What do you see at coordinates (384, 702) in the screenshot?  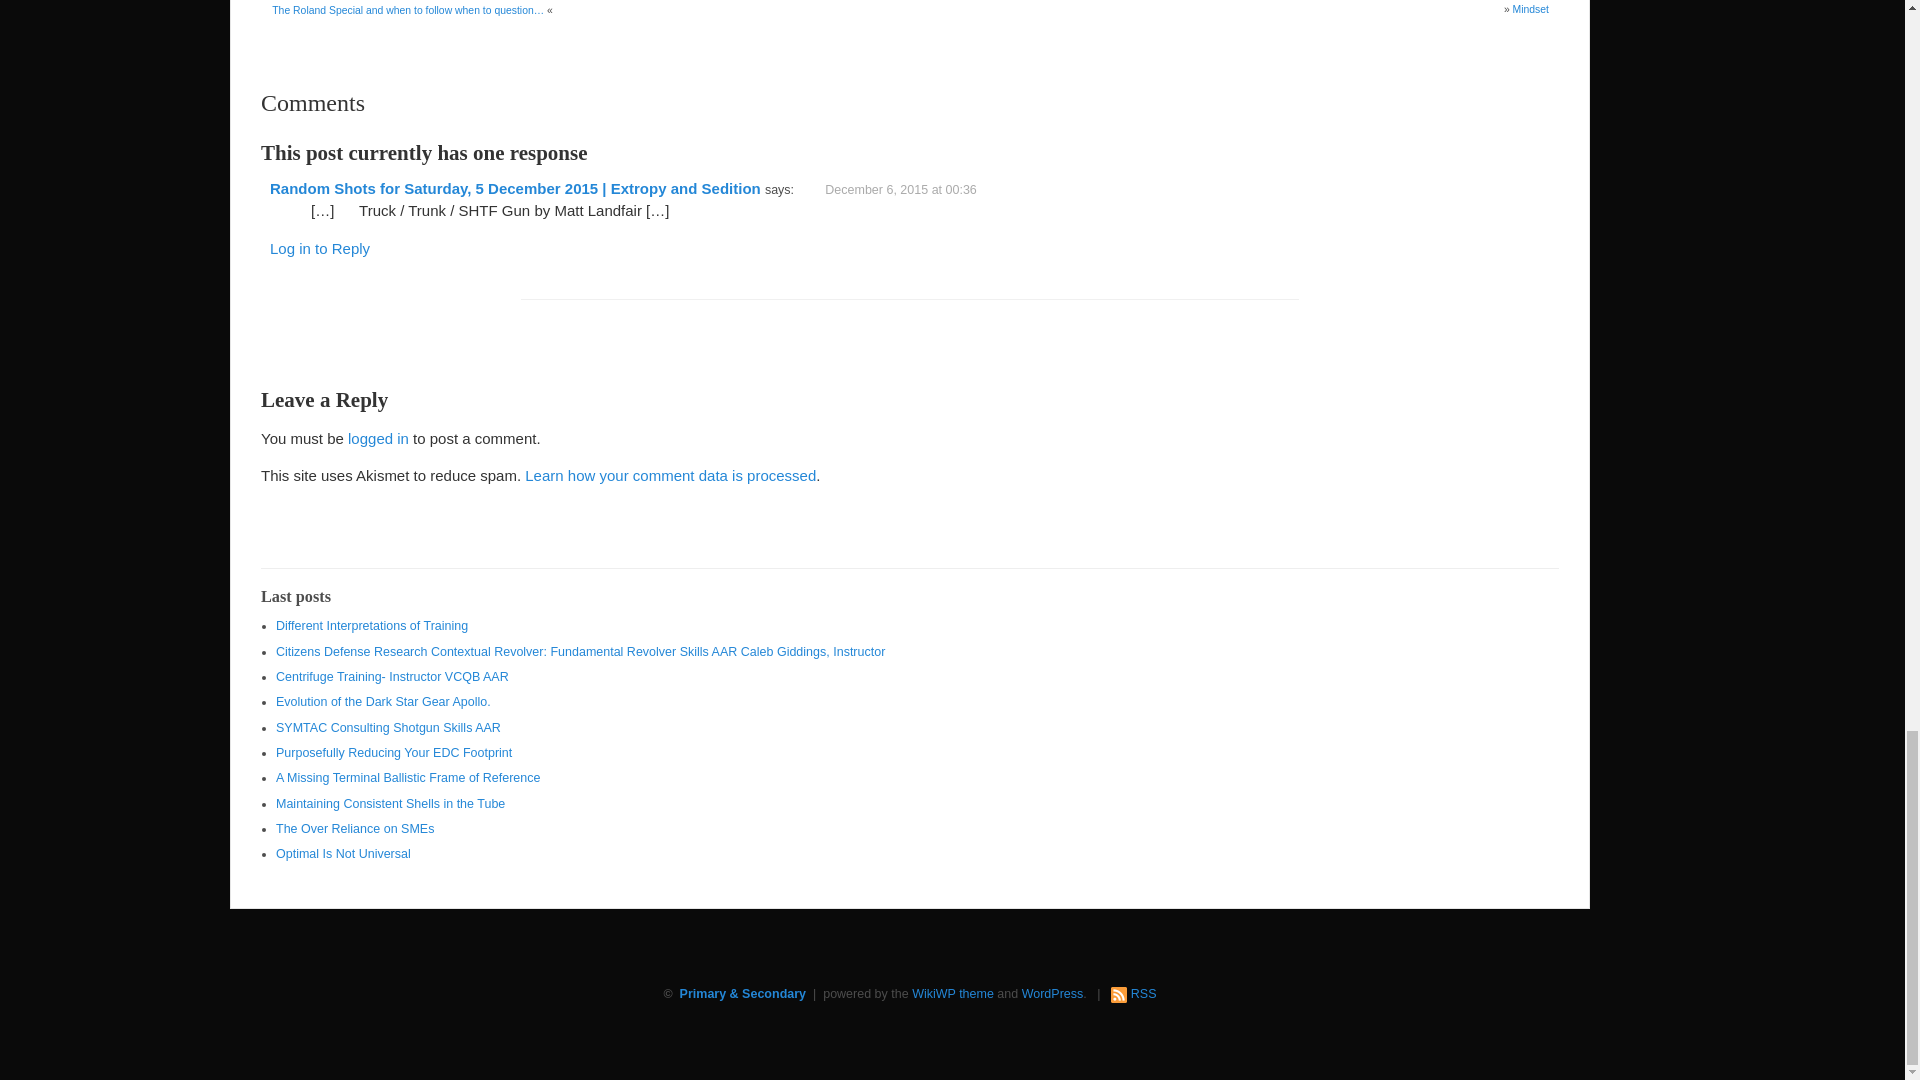 I see `Evolution of the Dark Star Gear Apollo. ` at bounding box center [384, 702].